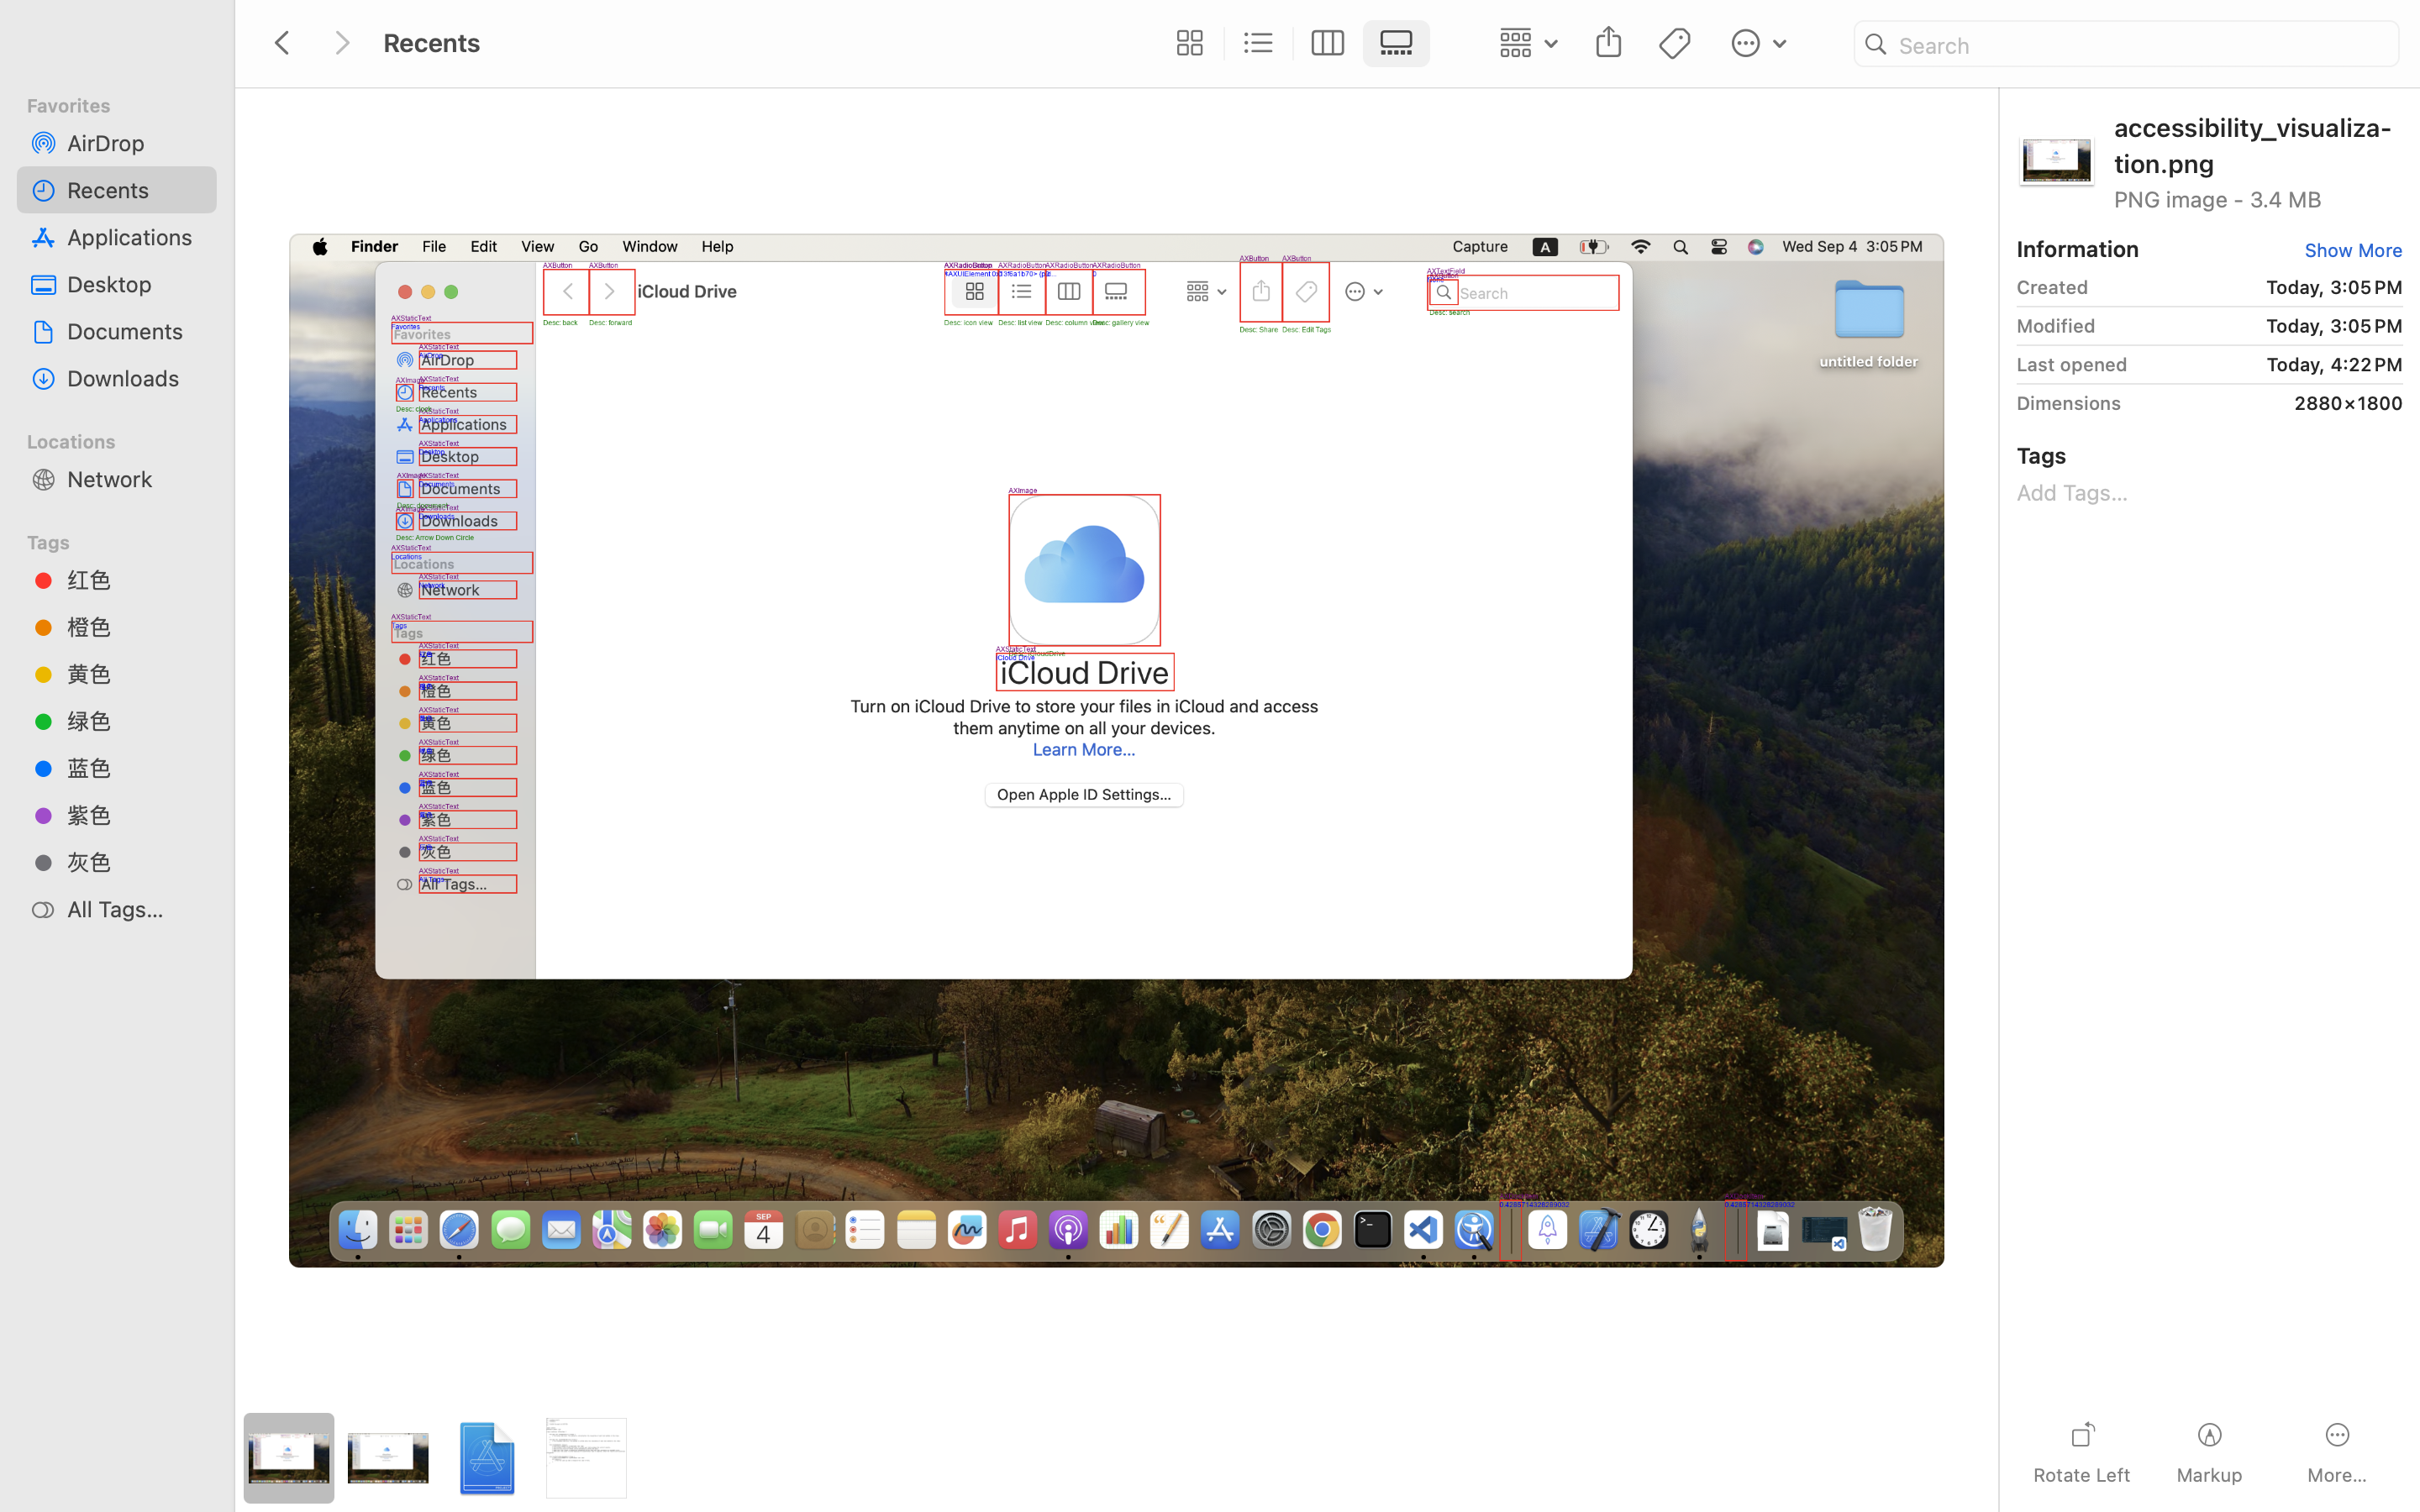 Image resolution: width=2420 pixels, height=1512 pixels. I want to click on Dimensions, so click(2069, 403).